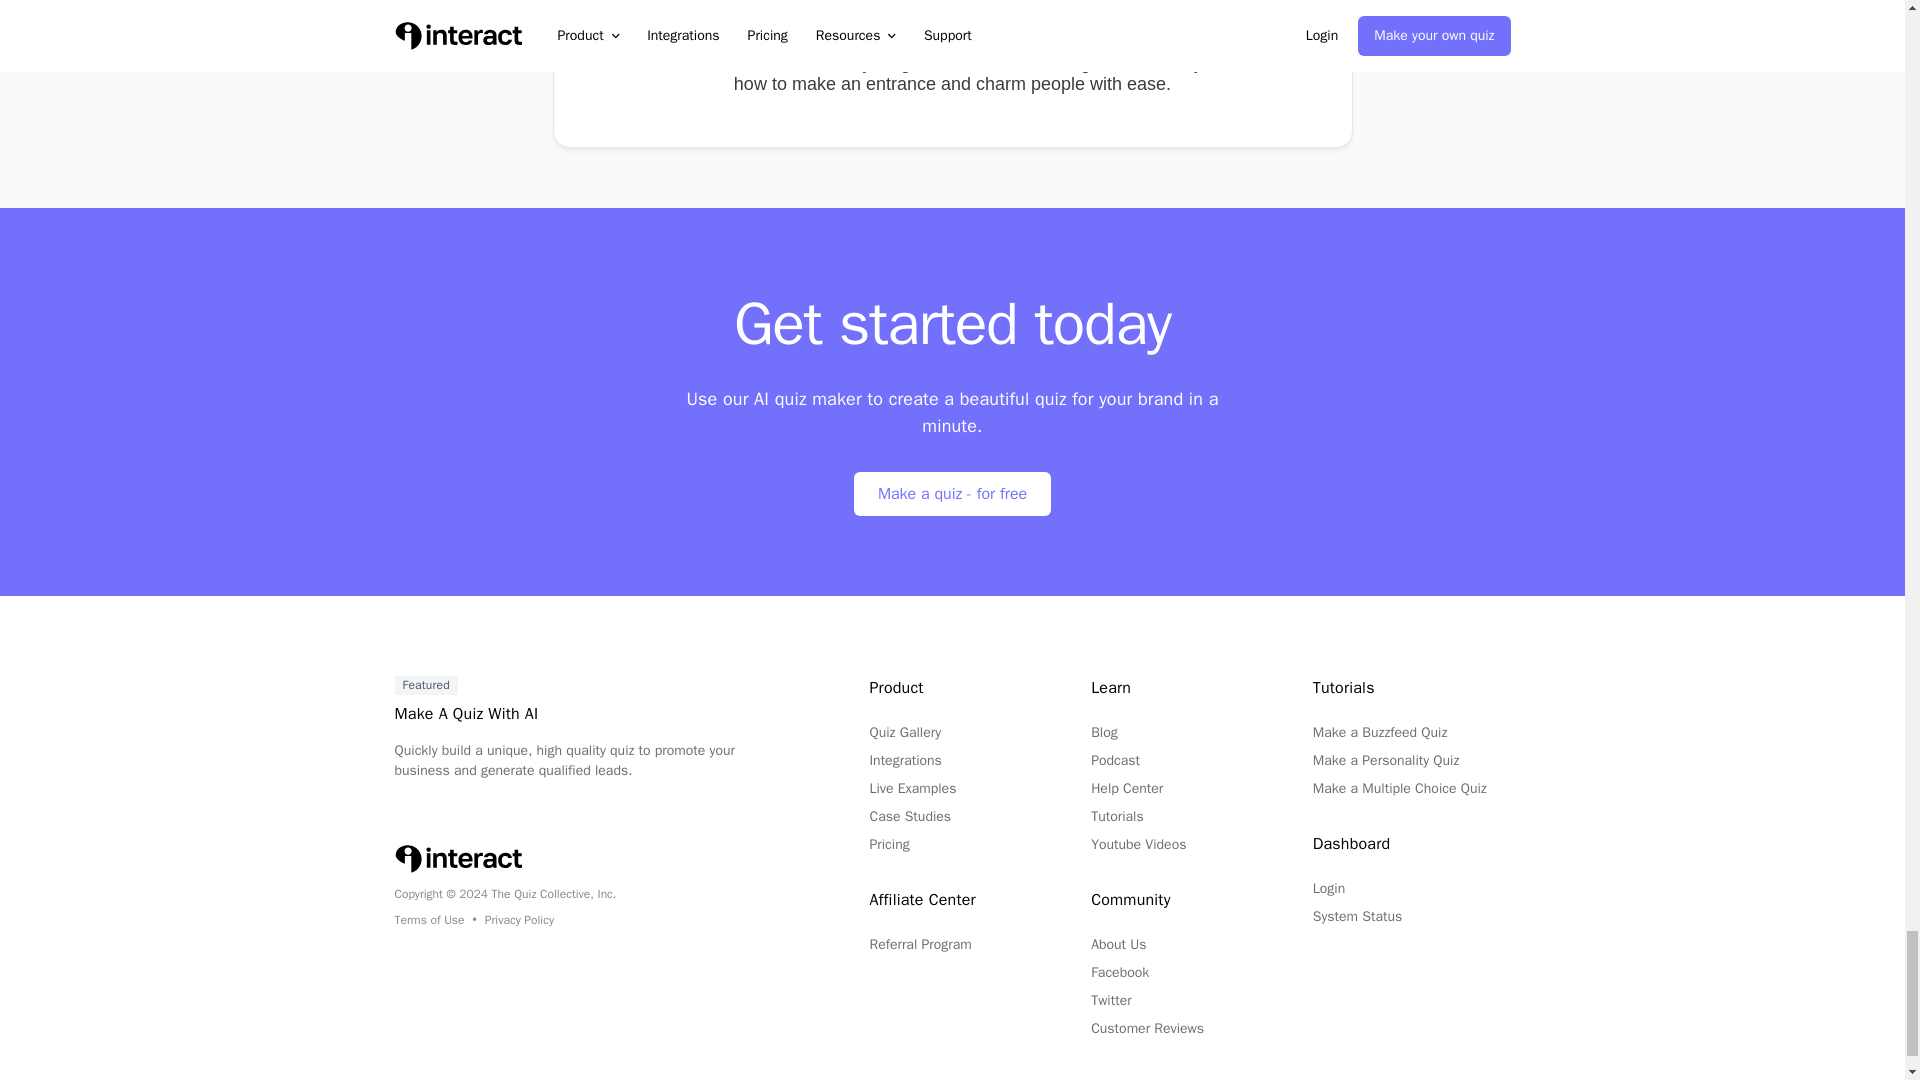 This screenshot has width=1920, height=1080. I want to click on Blog, so click(1104, 732).